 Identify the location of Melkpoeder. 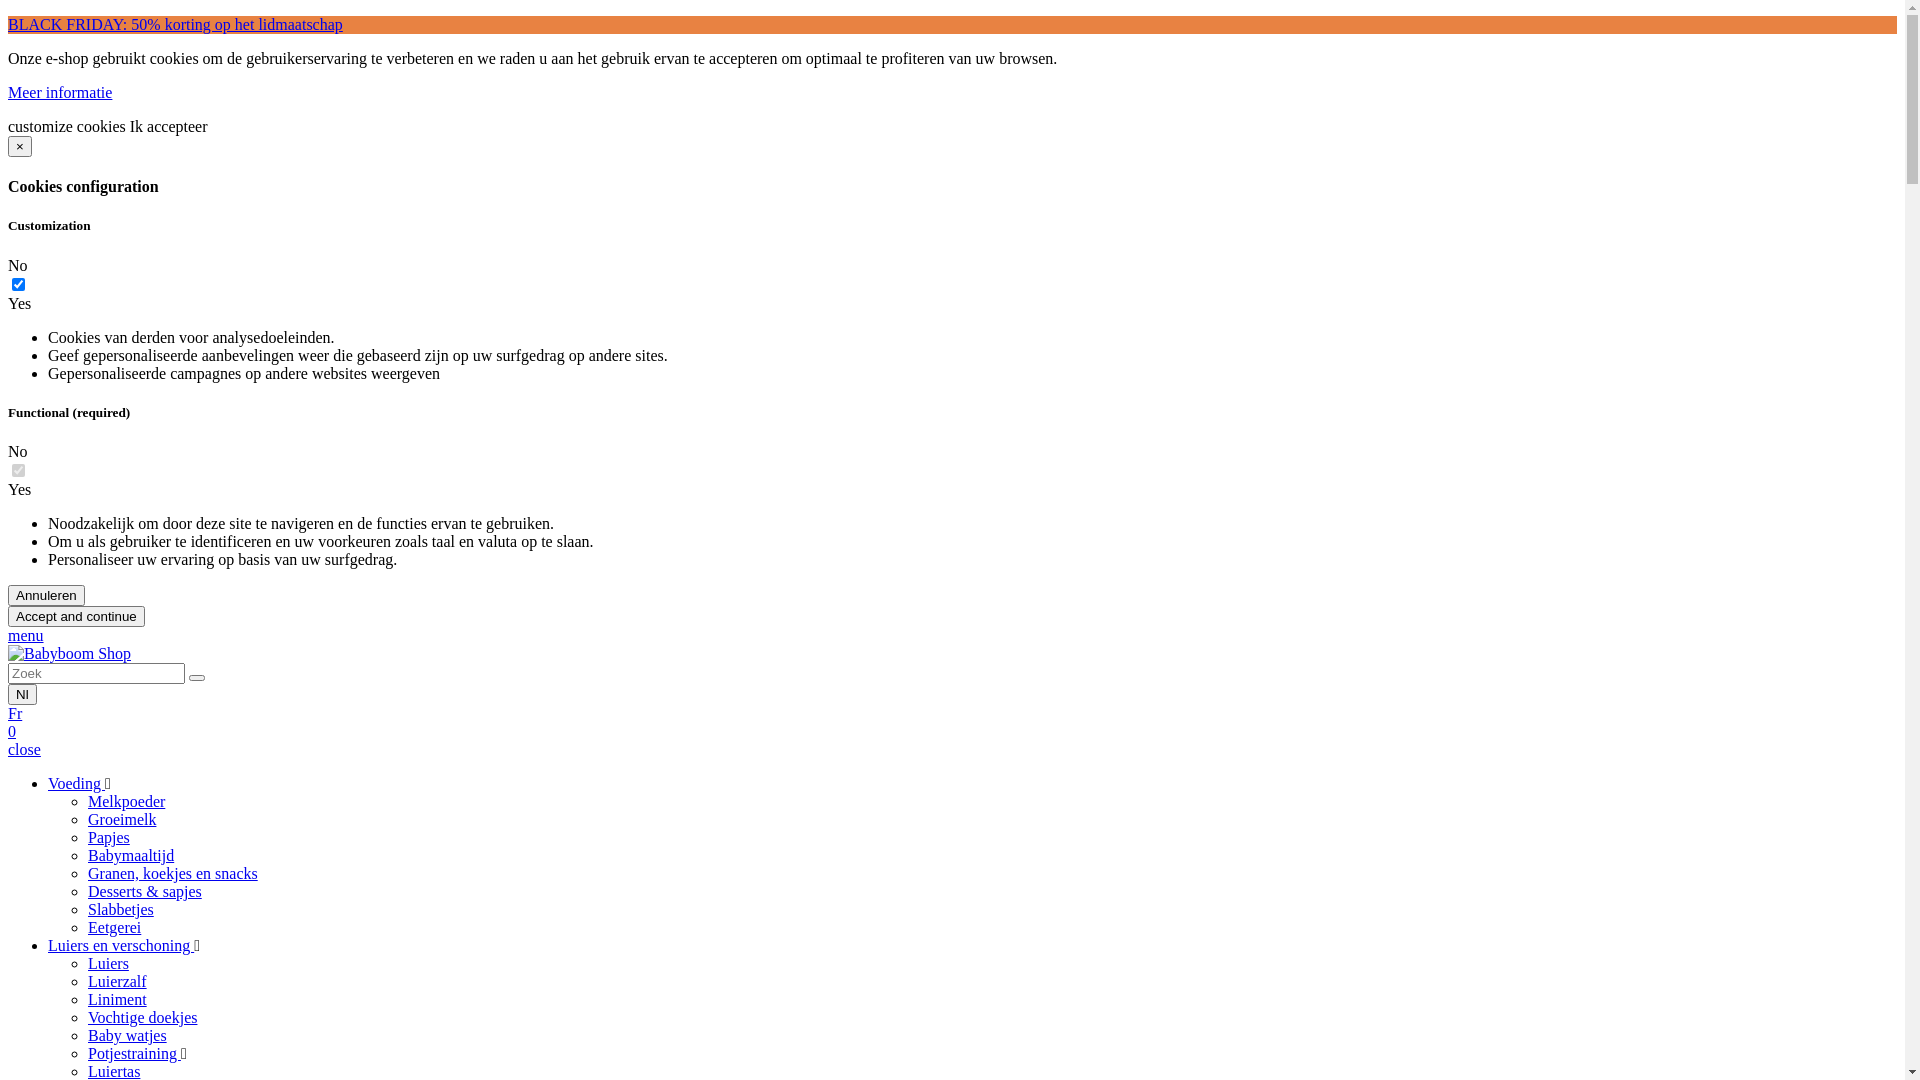
(126, 802).